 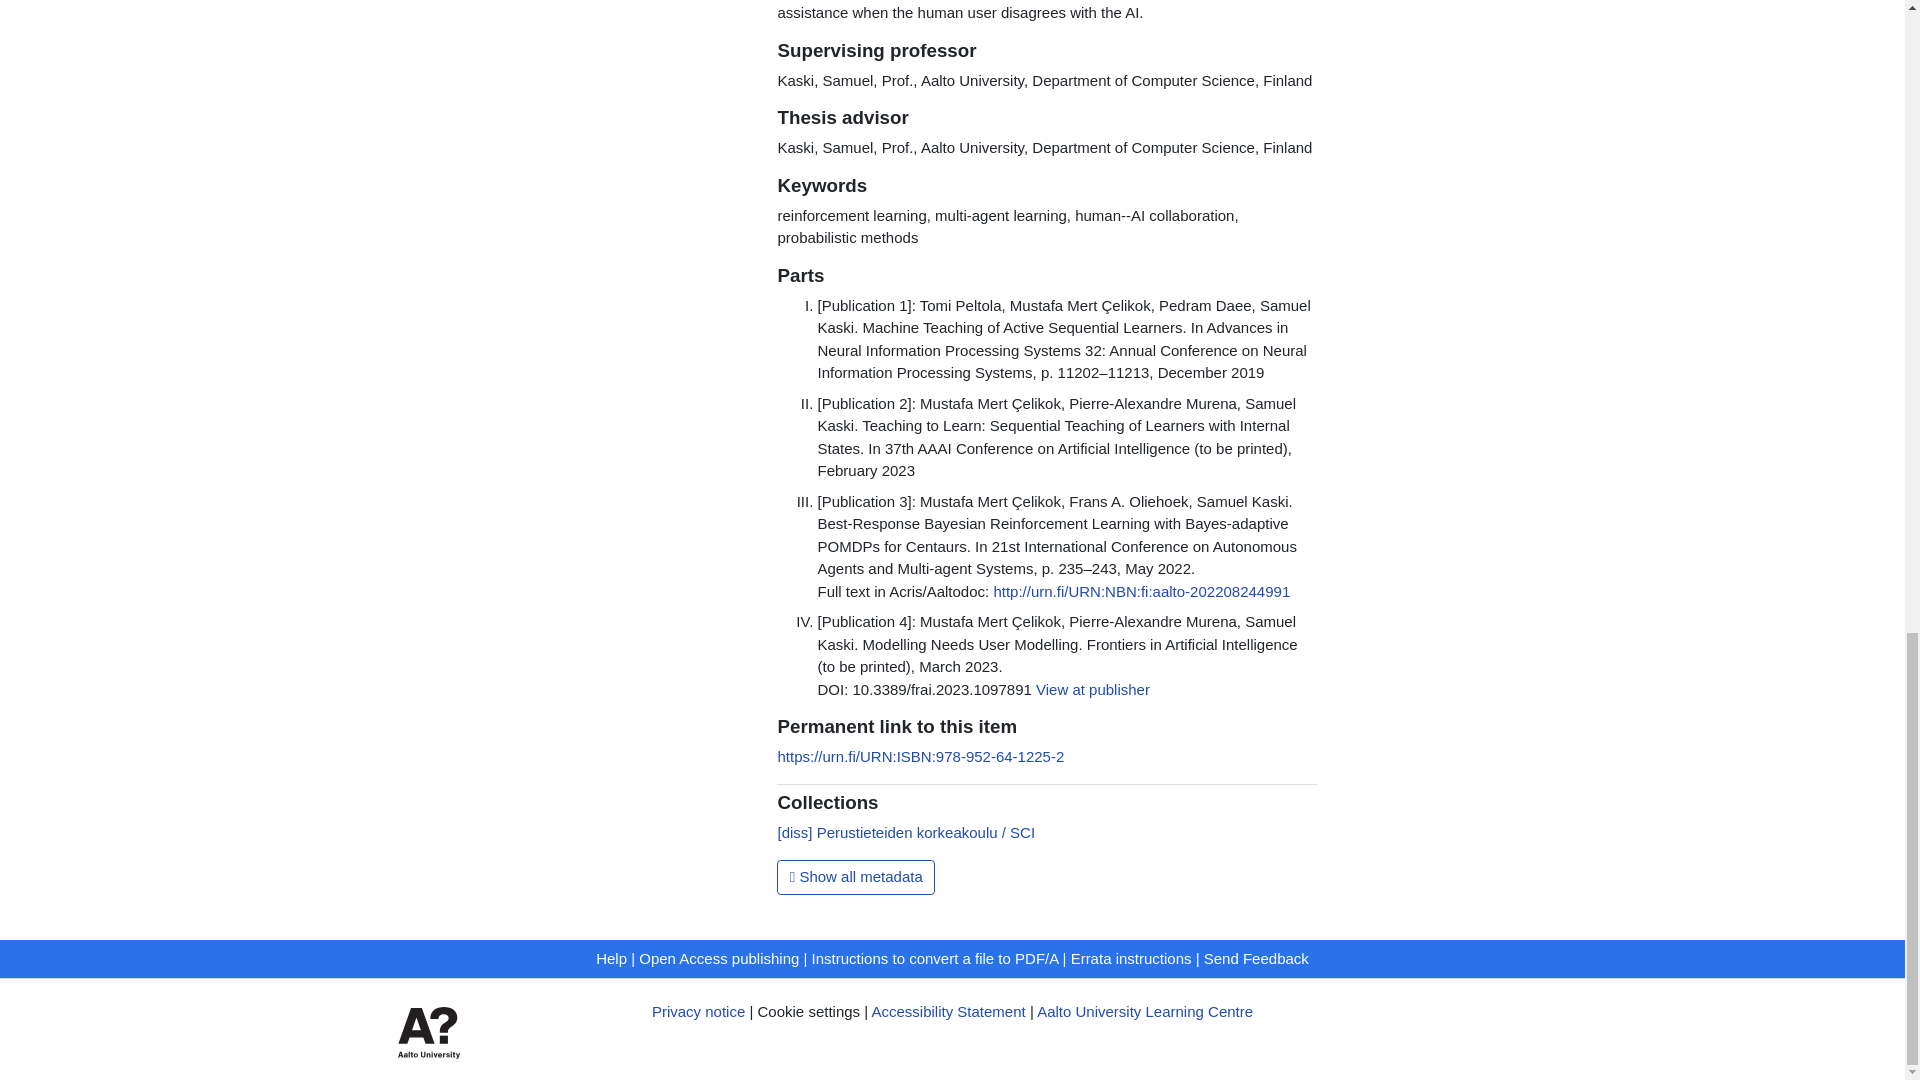 I want to click on Privacy notice, so click(x=698, y=1011).